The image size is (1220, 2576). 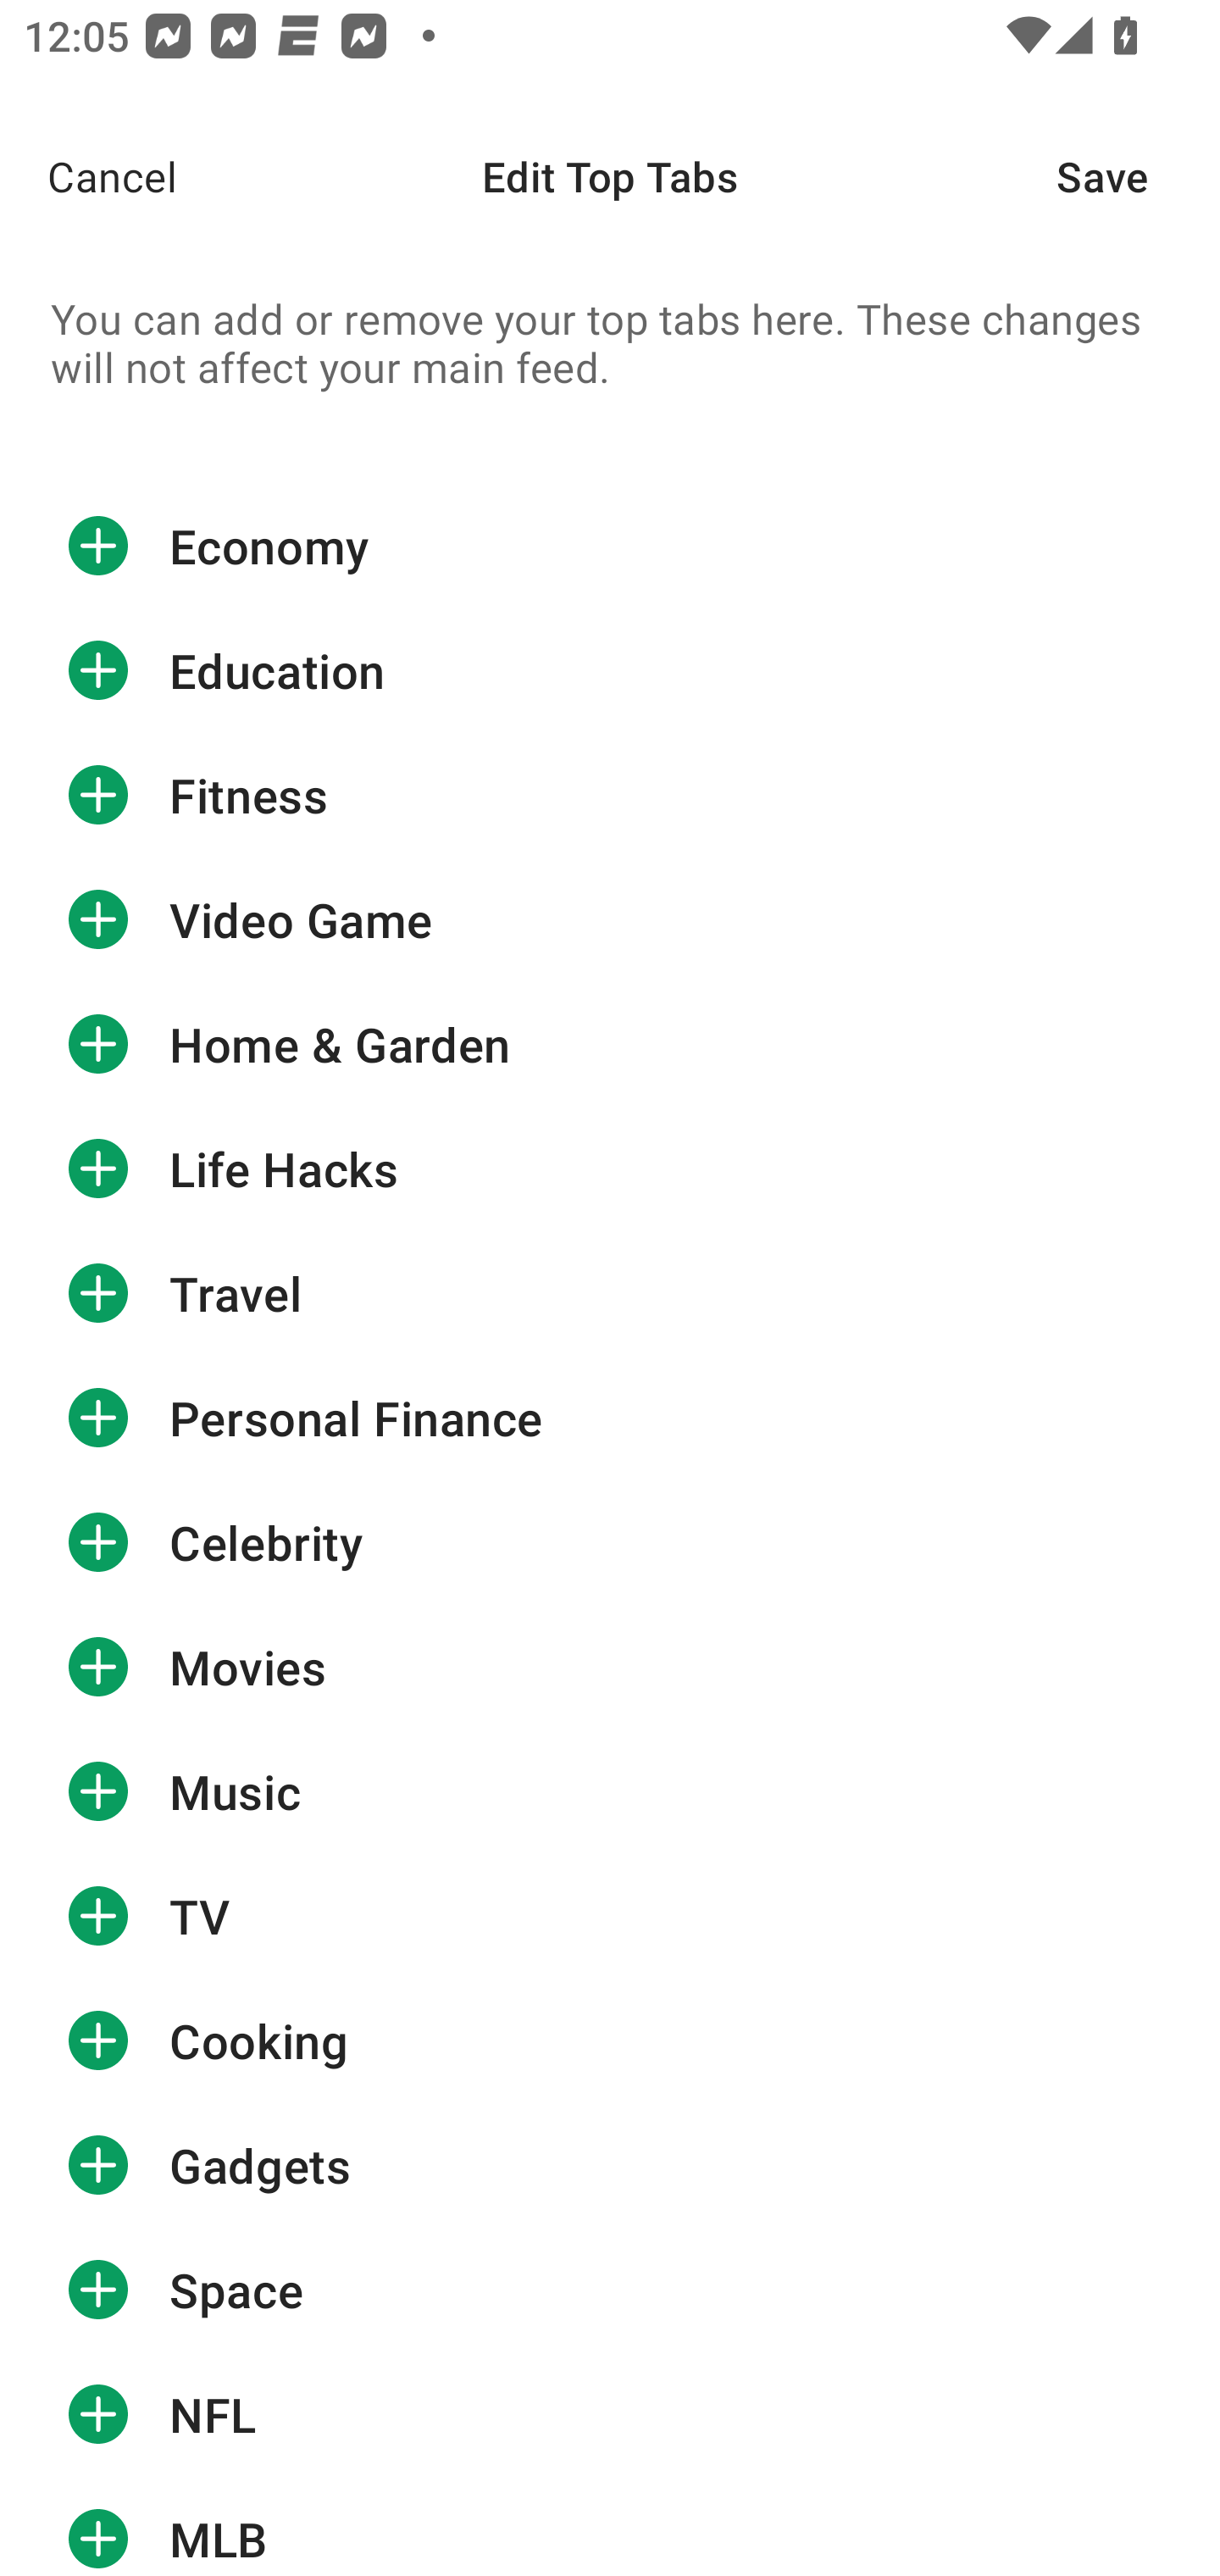 I want to click on NFL, so click(x=610, y=2415).